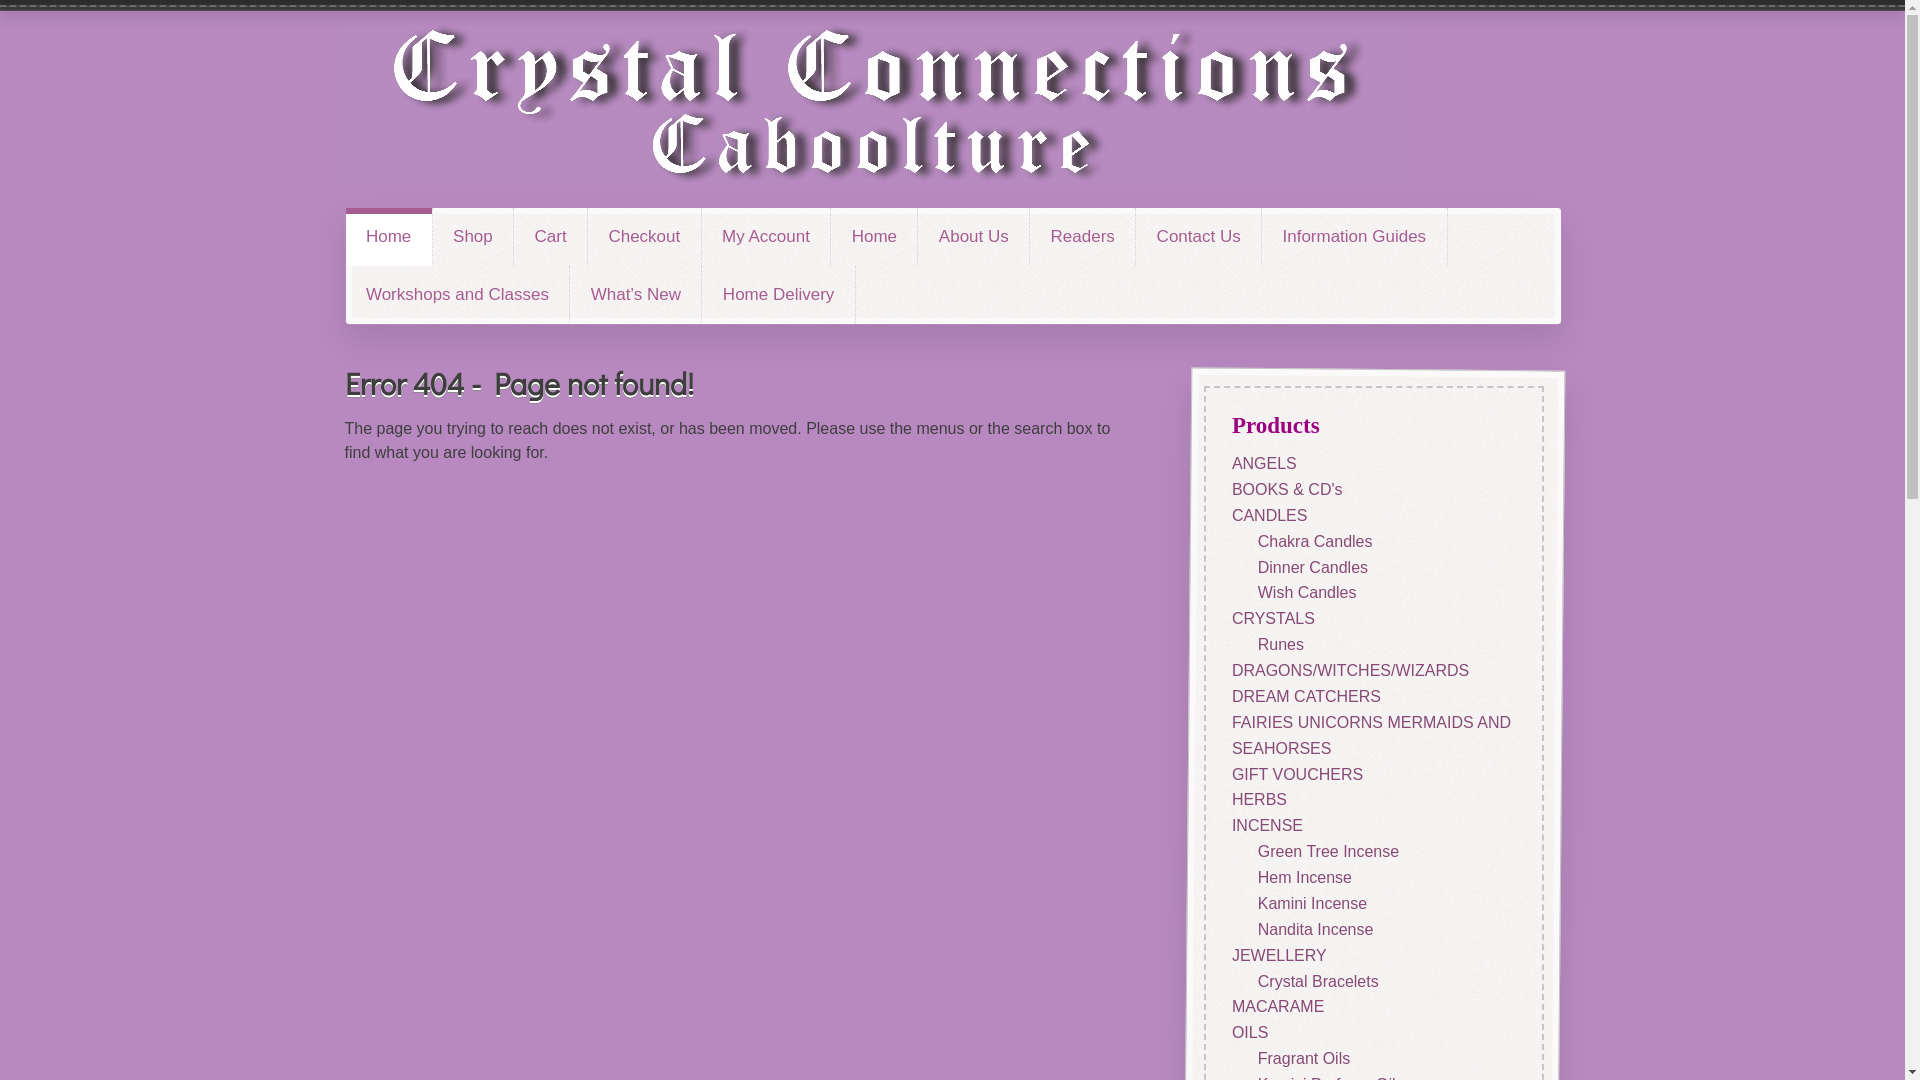 The width and height of the screenshot is (1920, 1080). What do you see at coordinates (1328, 852) in the screenshot?
I see `Green Tree Incense` at bounding box center [1328, 852].